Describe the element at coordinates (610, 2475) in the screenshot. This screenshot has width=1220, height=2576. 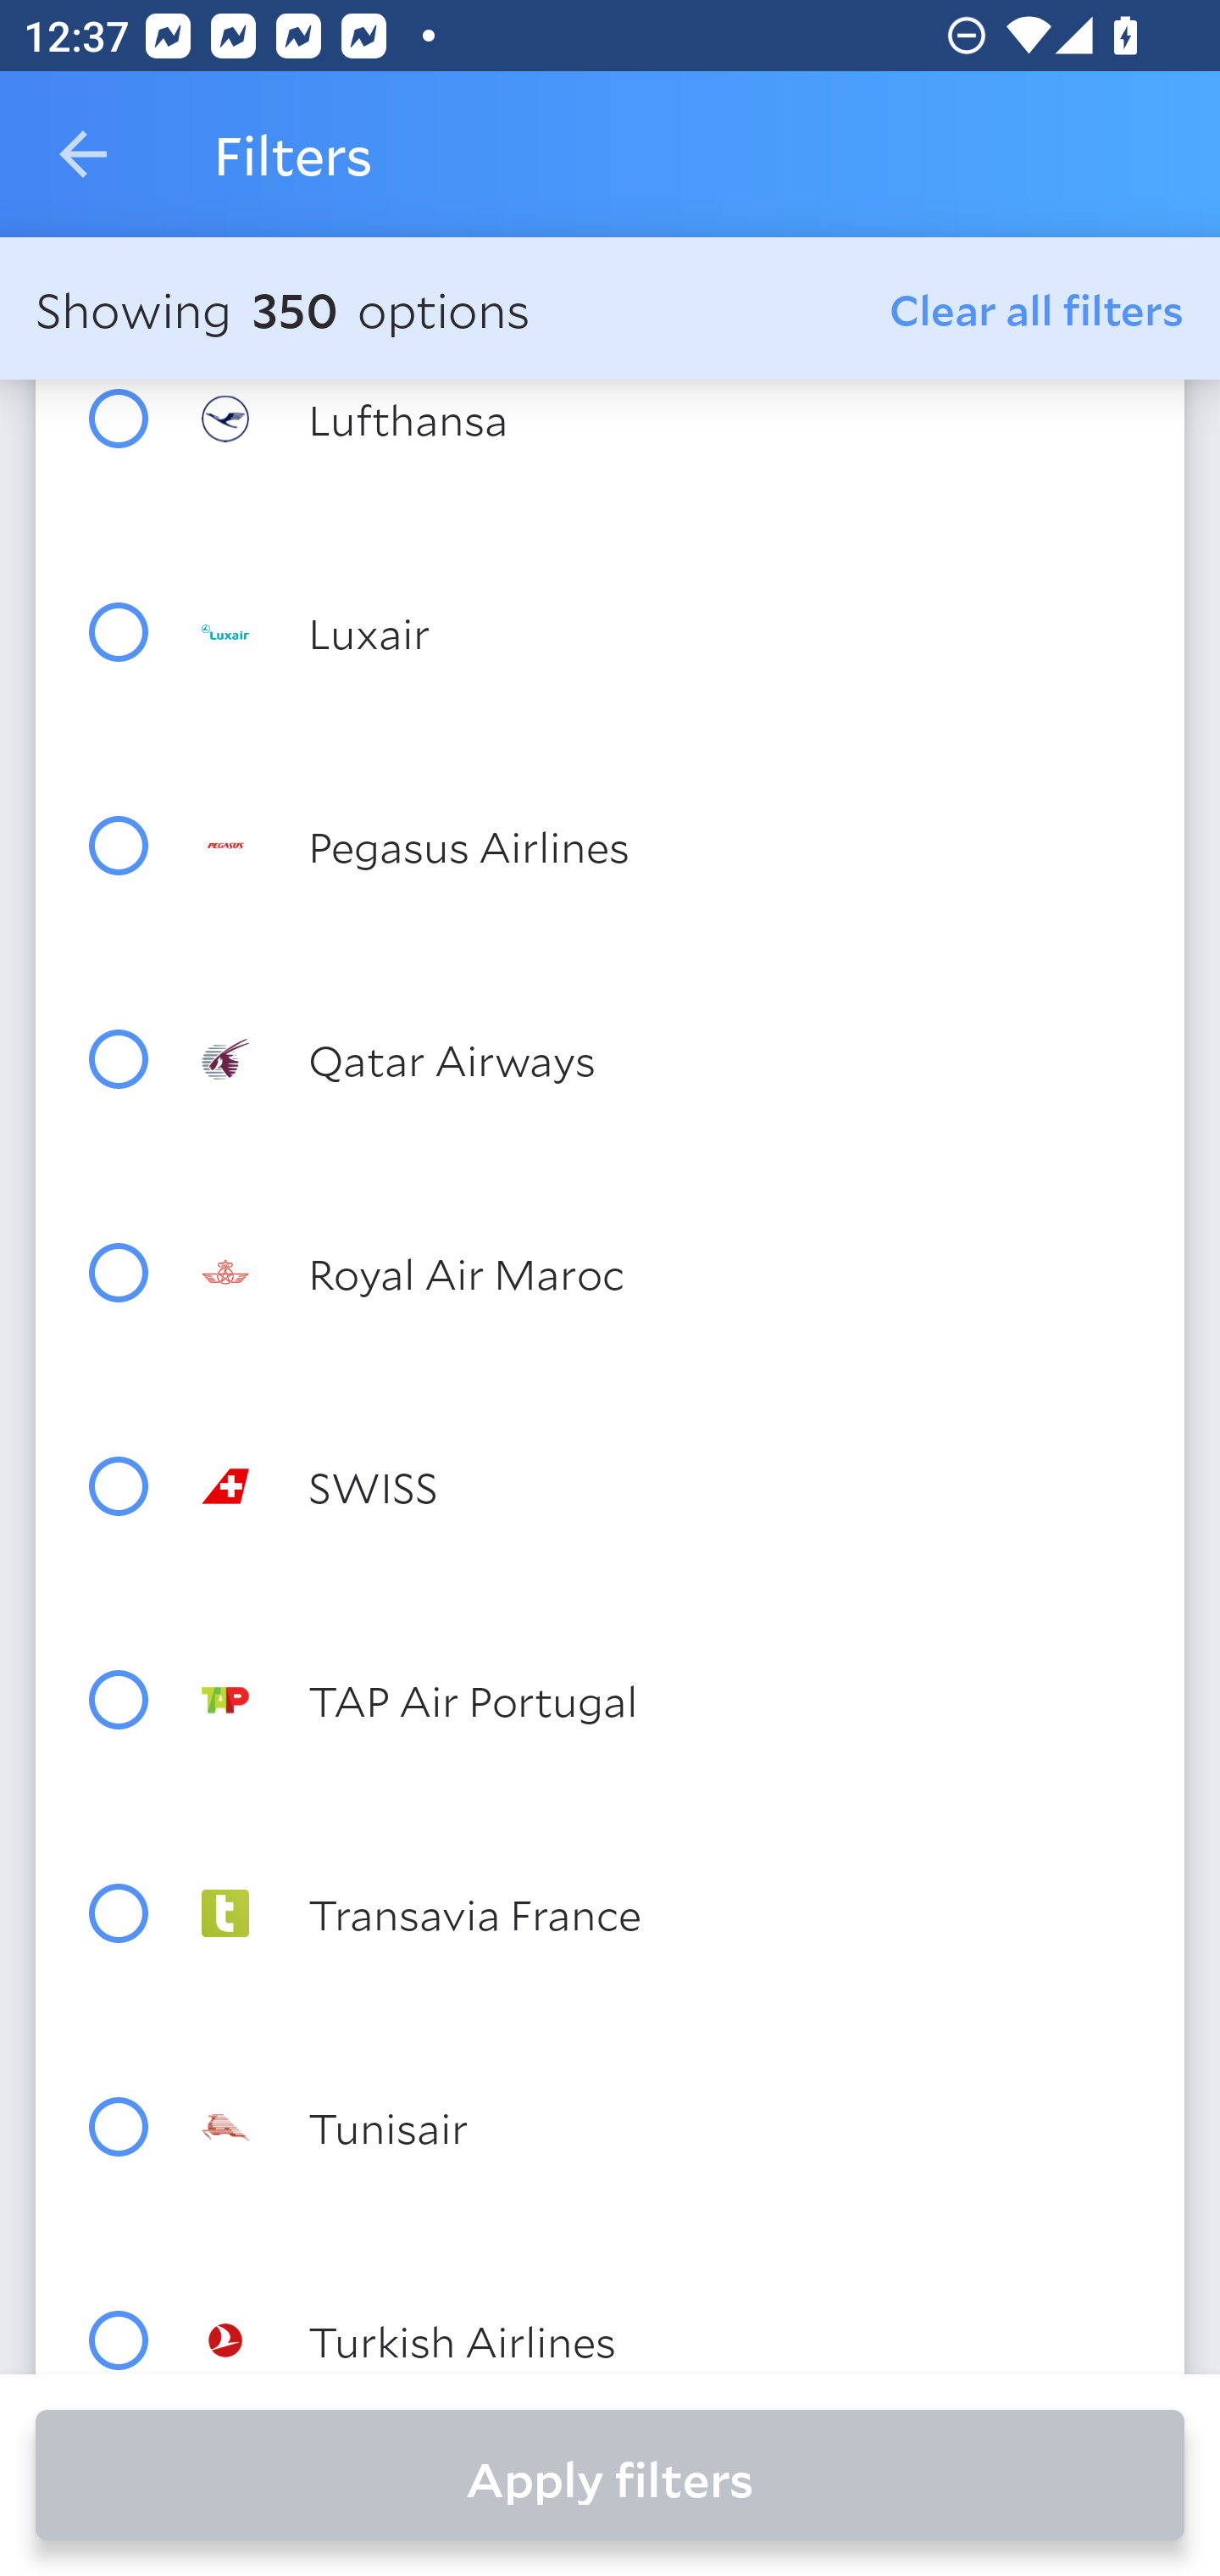
I see `Apply filters` at that location.